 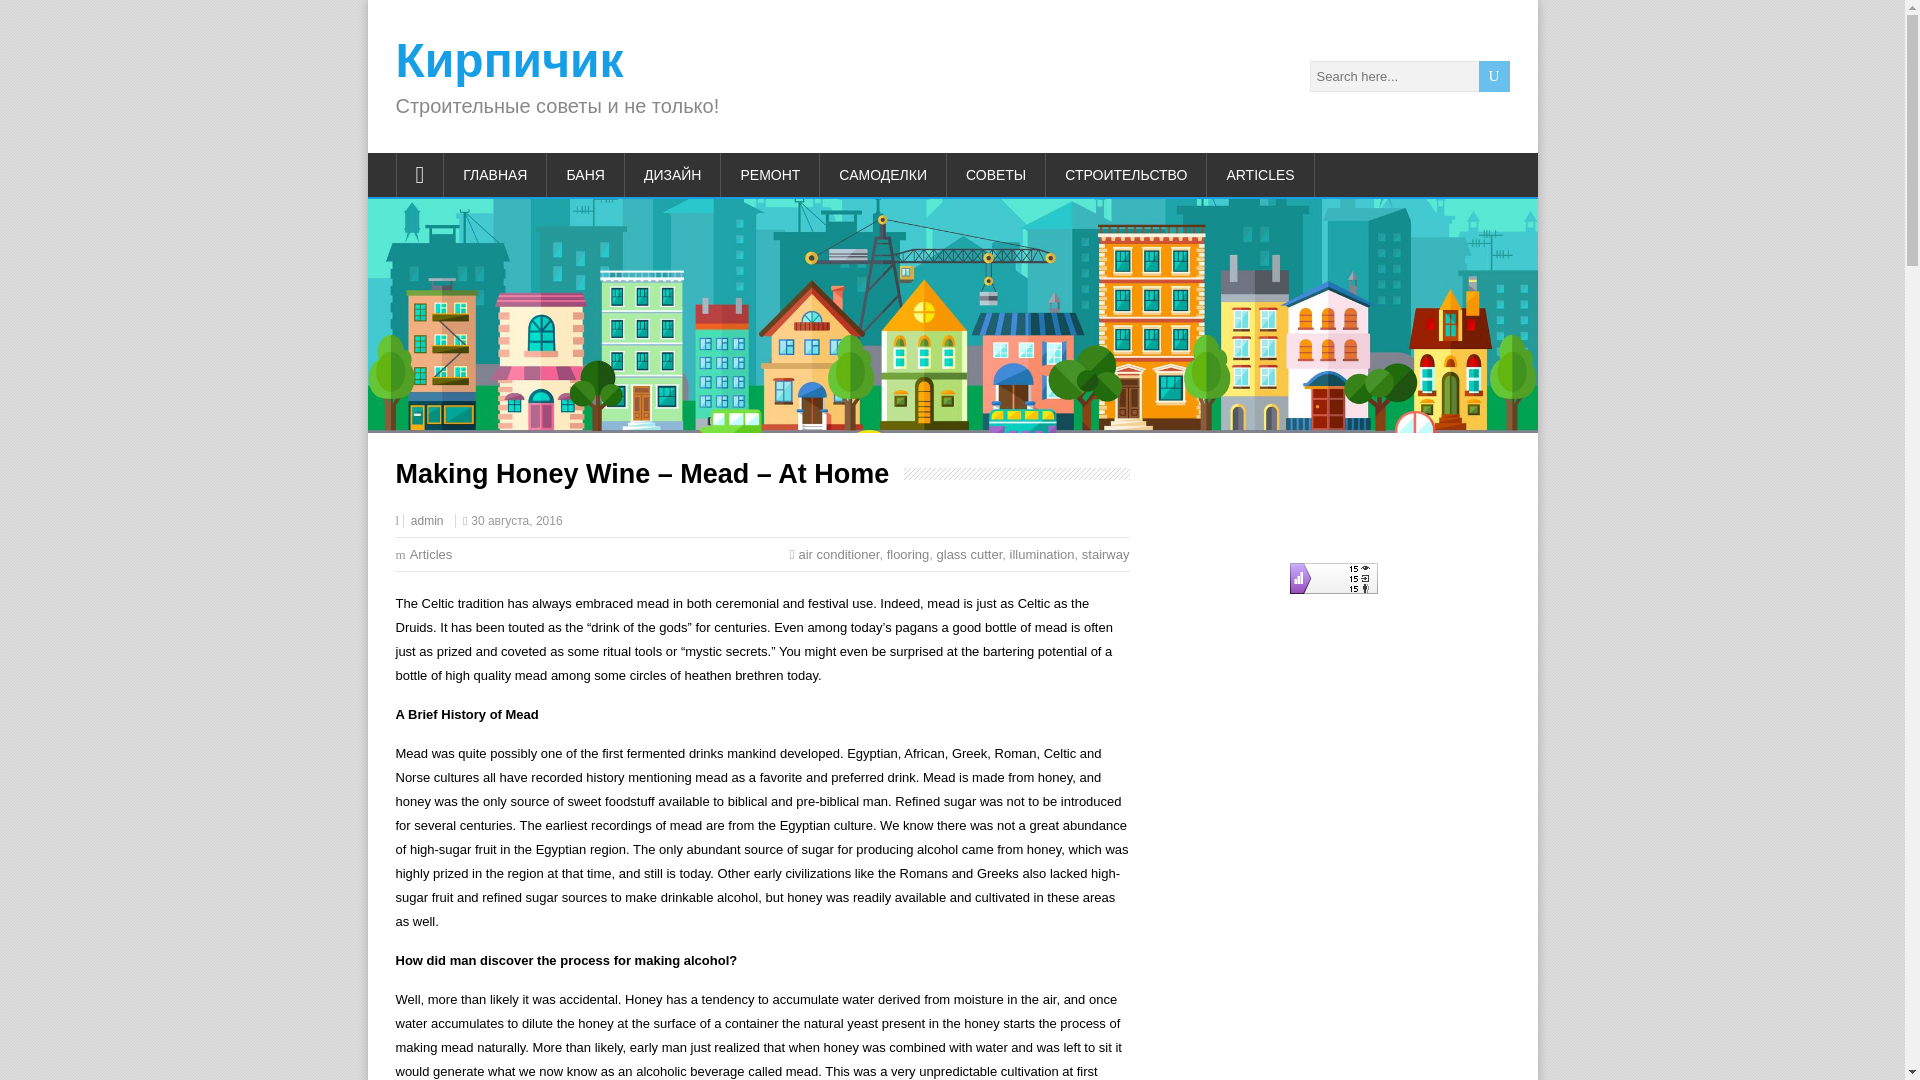 I want to click on admin, so click(x=426, y=521).